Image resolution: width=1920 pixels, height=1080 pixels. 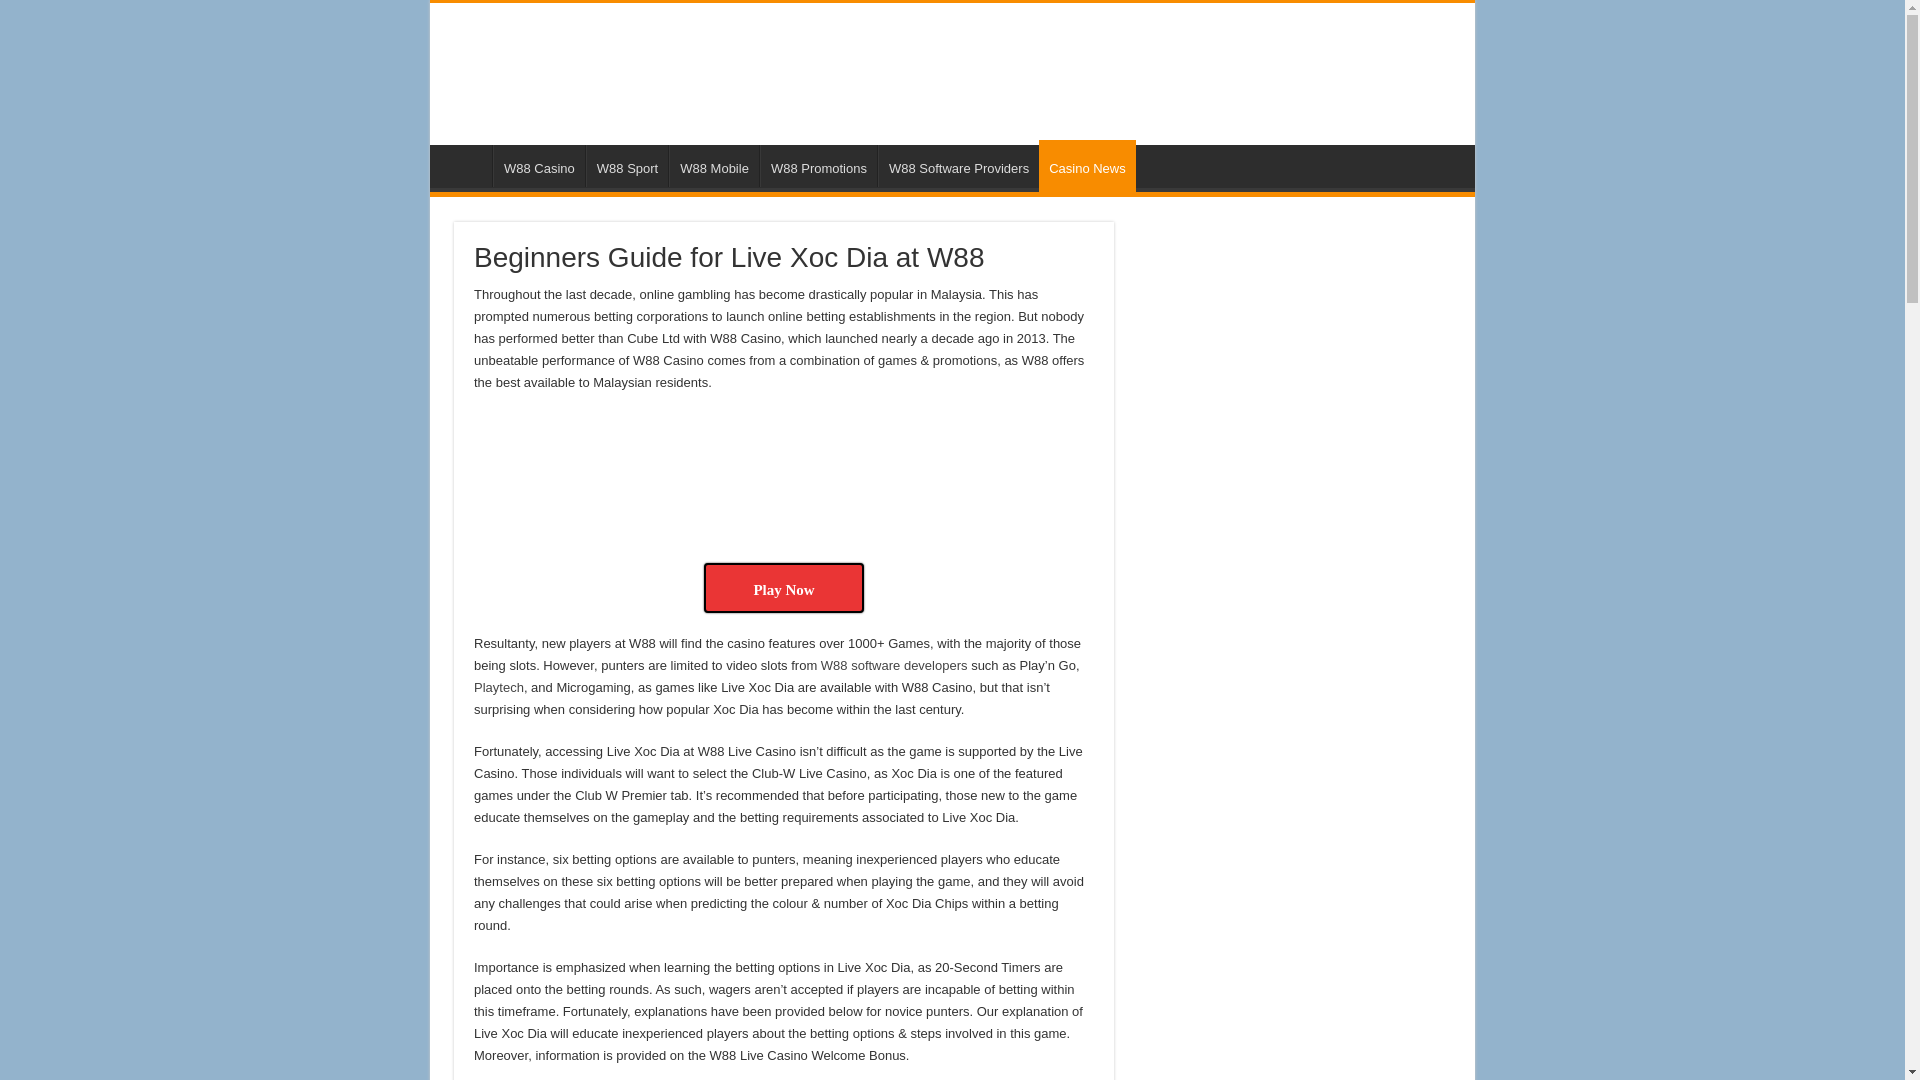 I want to click on W88 software developers, so click(x=894, y=664).